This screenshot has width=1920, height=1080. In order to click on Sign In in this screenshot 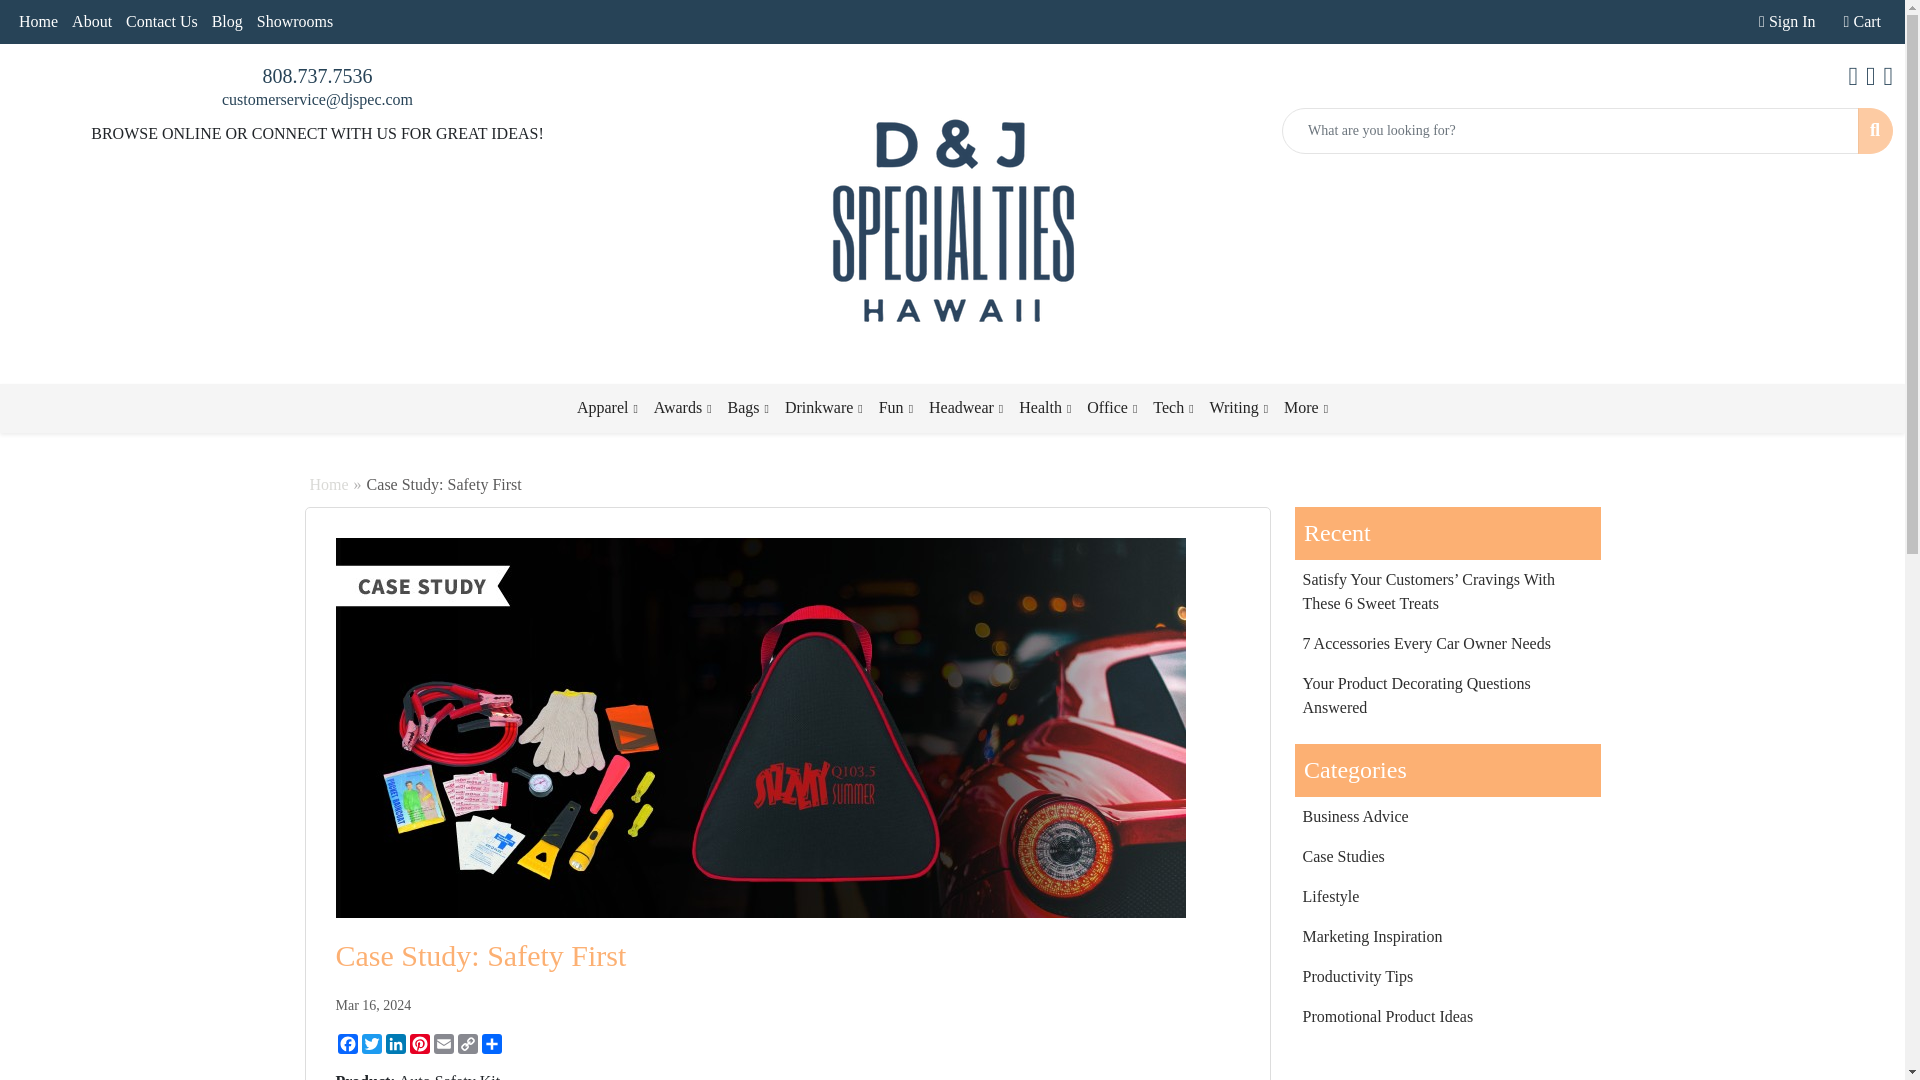, I will do `click(1786, 22)`.